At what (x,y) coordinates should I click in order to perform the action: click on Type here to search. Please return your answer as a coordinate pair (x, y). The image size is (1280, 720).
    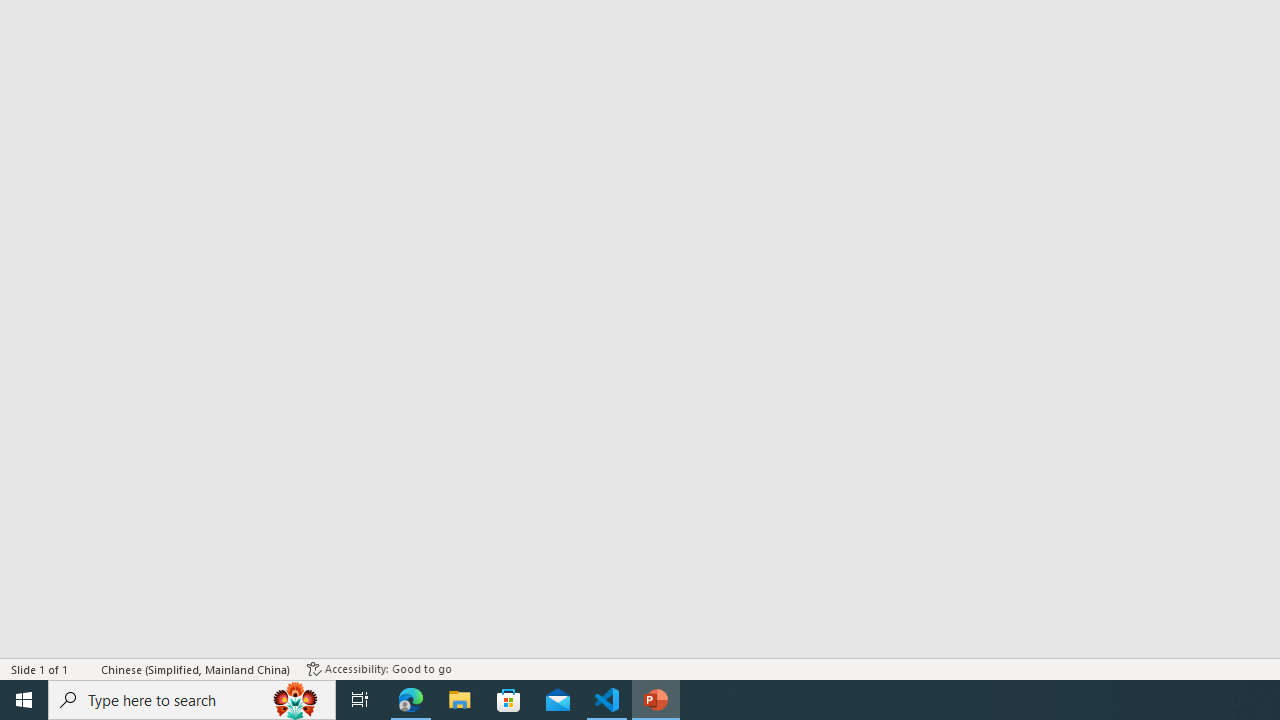
    Looking at the image, I should click on (192, 700).